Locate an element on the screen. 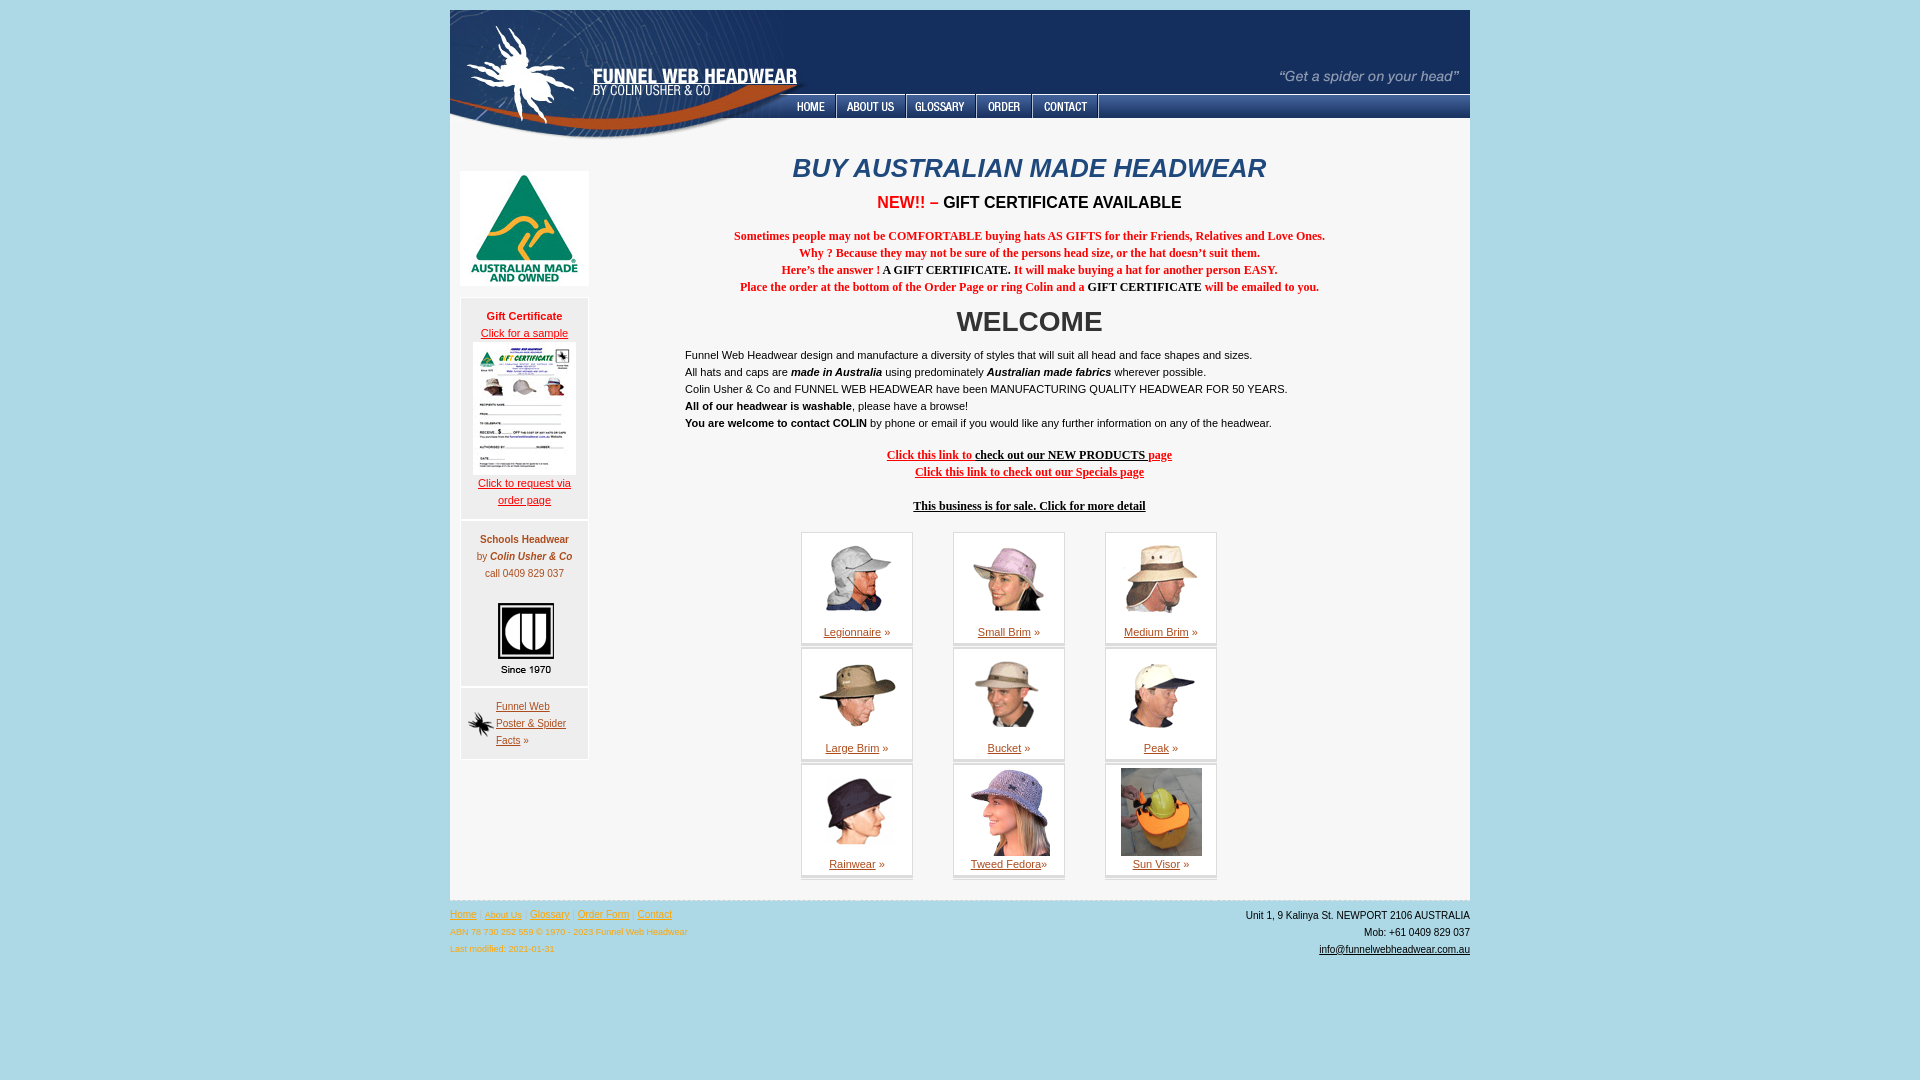  This business is for sale. Click for more detail is located at coordinates (1029, 506).